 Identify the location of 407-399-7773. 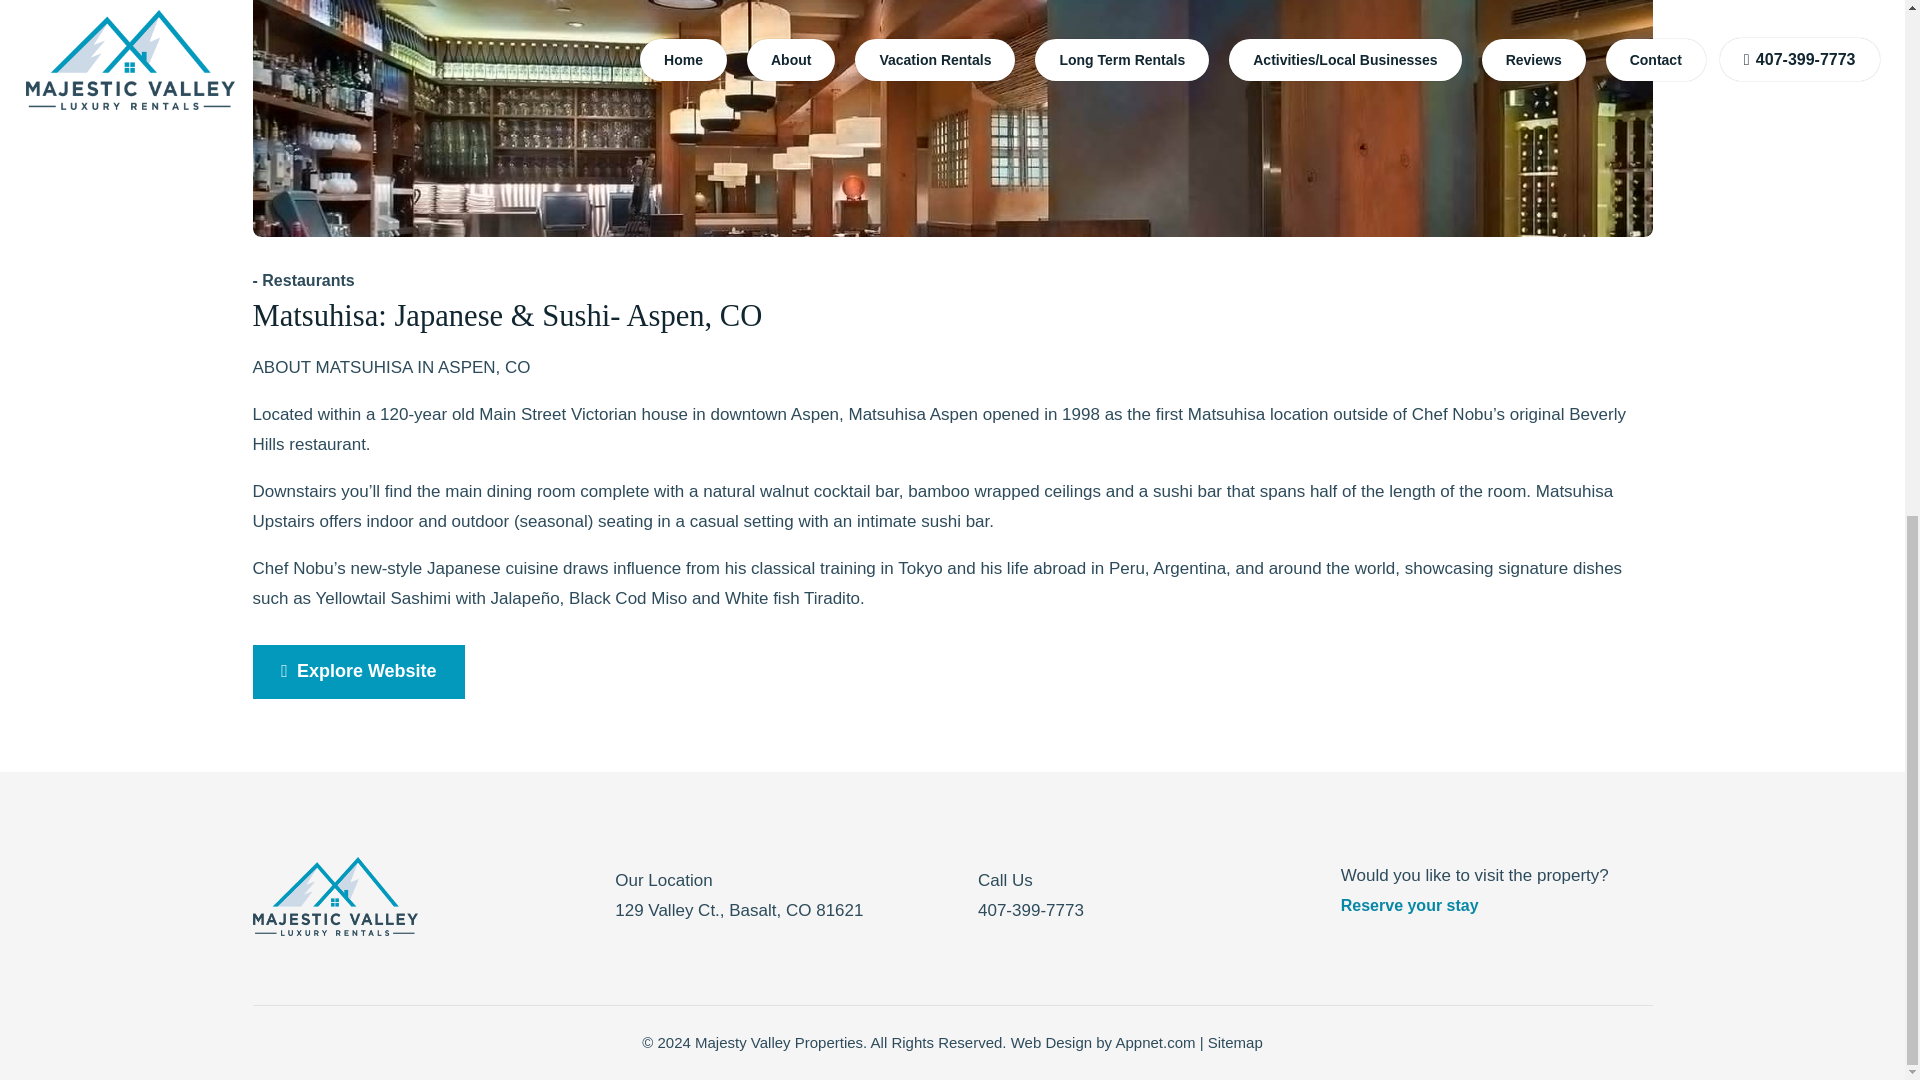
(1030, 910).